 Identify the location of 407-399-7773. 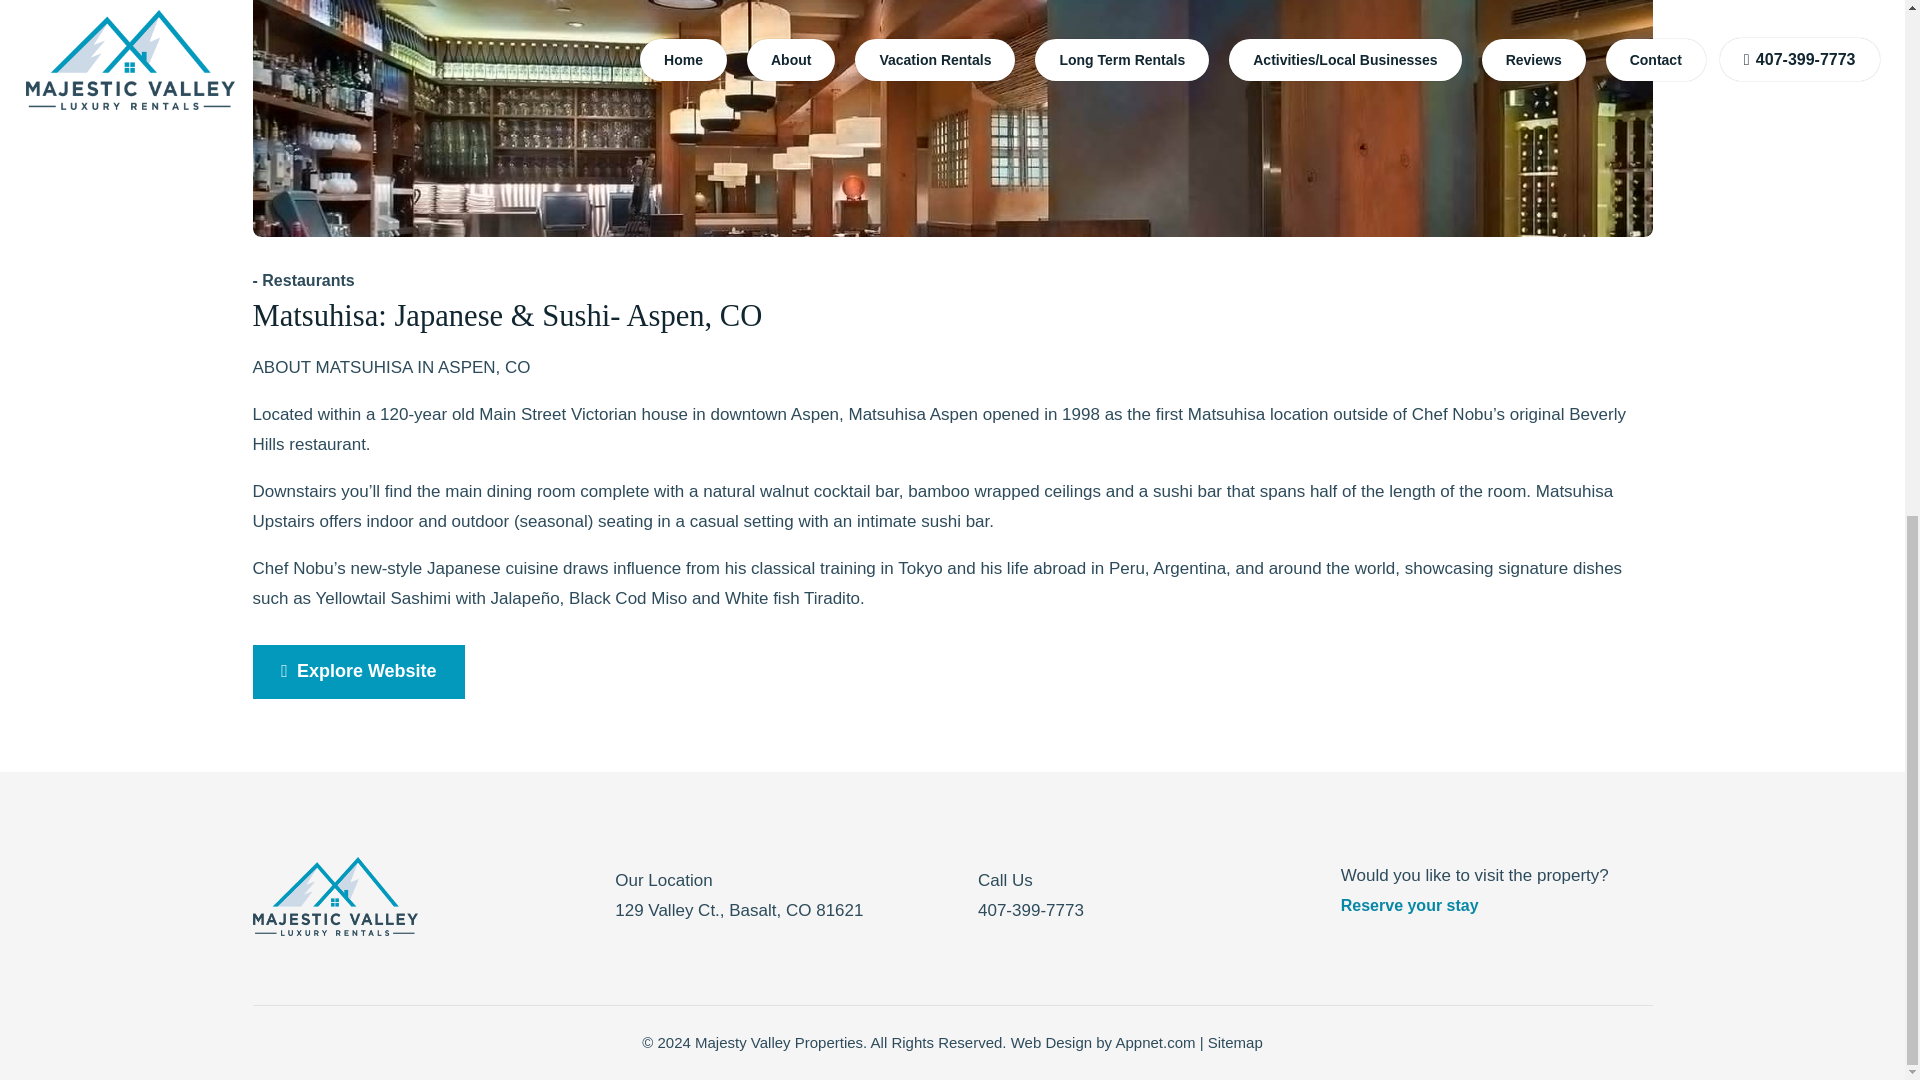
(1030, 910).